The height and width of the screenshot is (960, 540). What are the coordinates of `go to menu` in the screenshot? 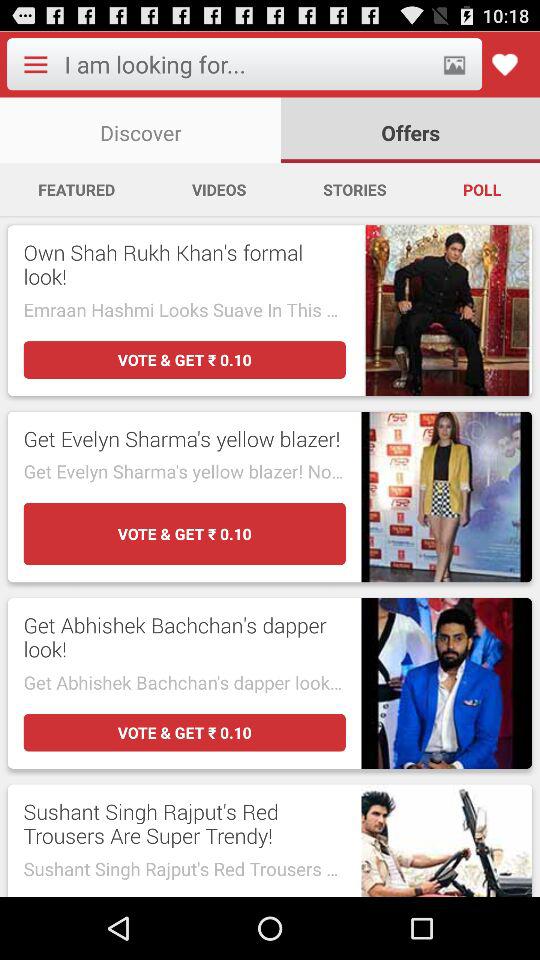 It's located at (35, 64).